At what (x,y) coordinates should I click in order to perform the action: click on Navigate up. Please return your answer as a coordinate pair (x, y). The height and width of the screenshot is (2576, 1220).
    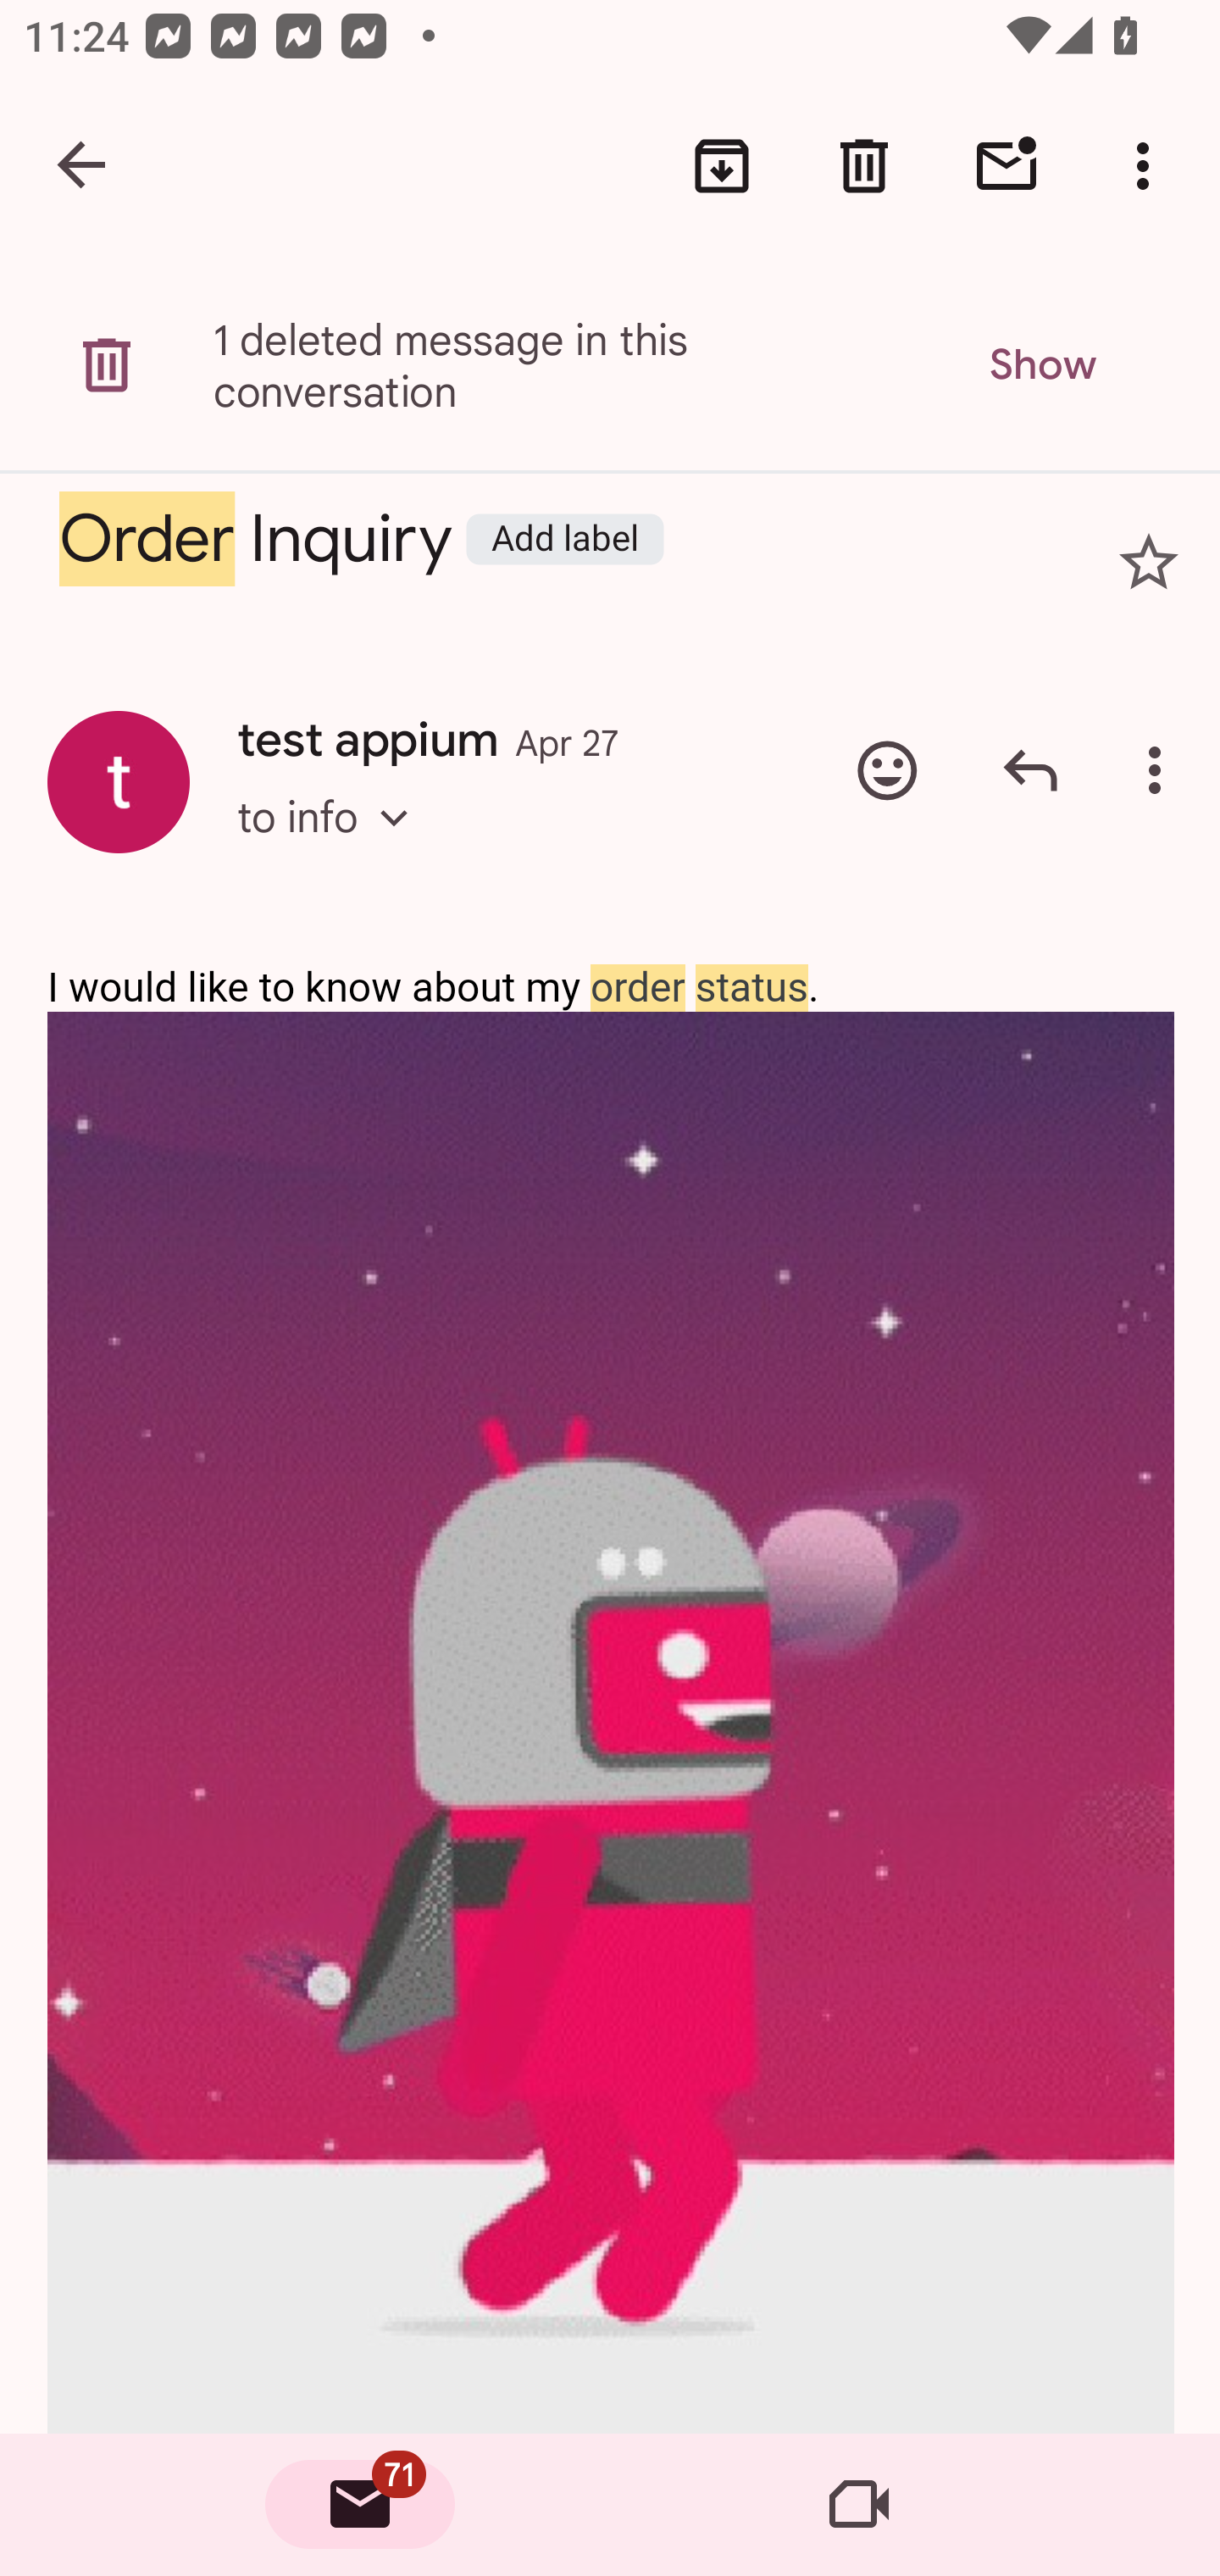
    Looking at the image, I should click on (83, 166).